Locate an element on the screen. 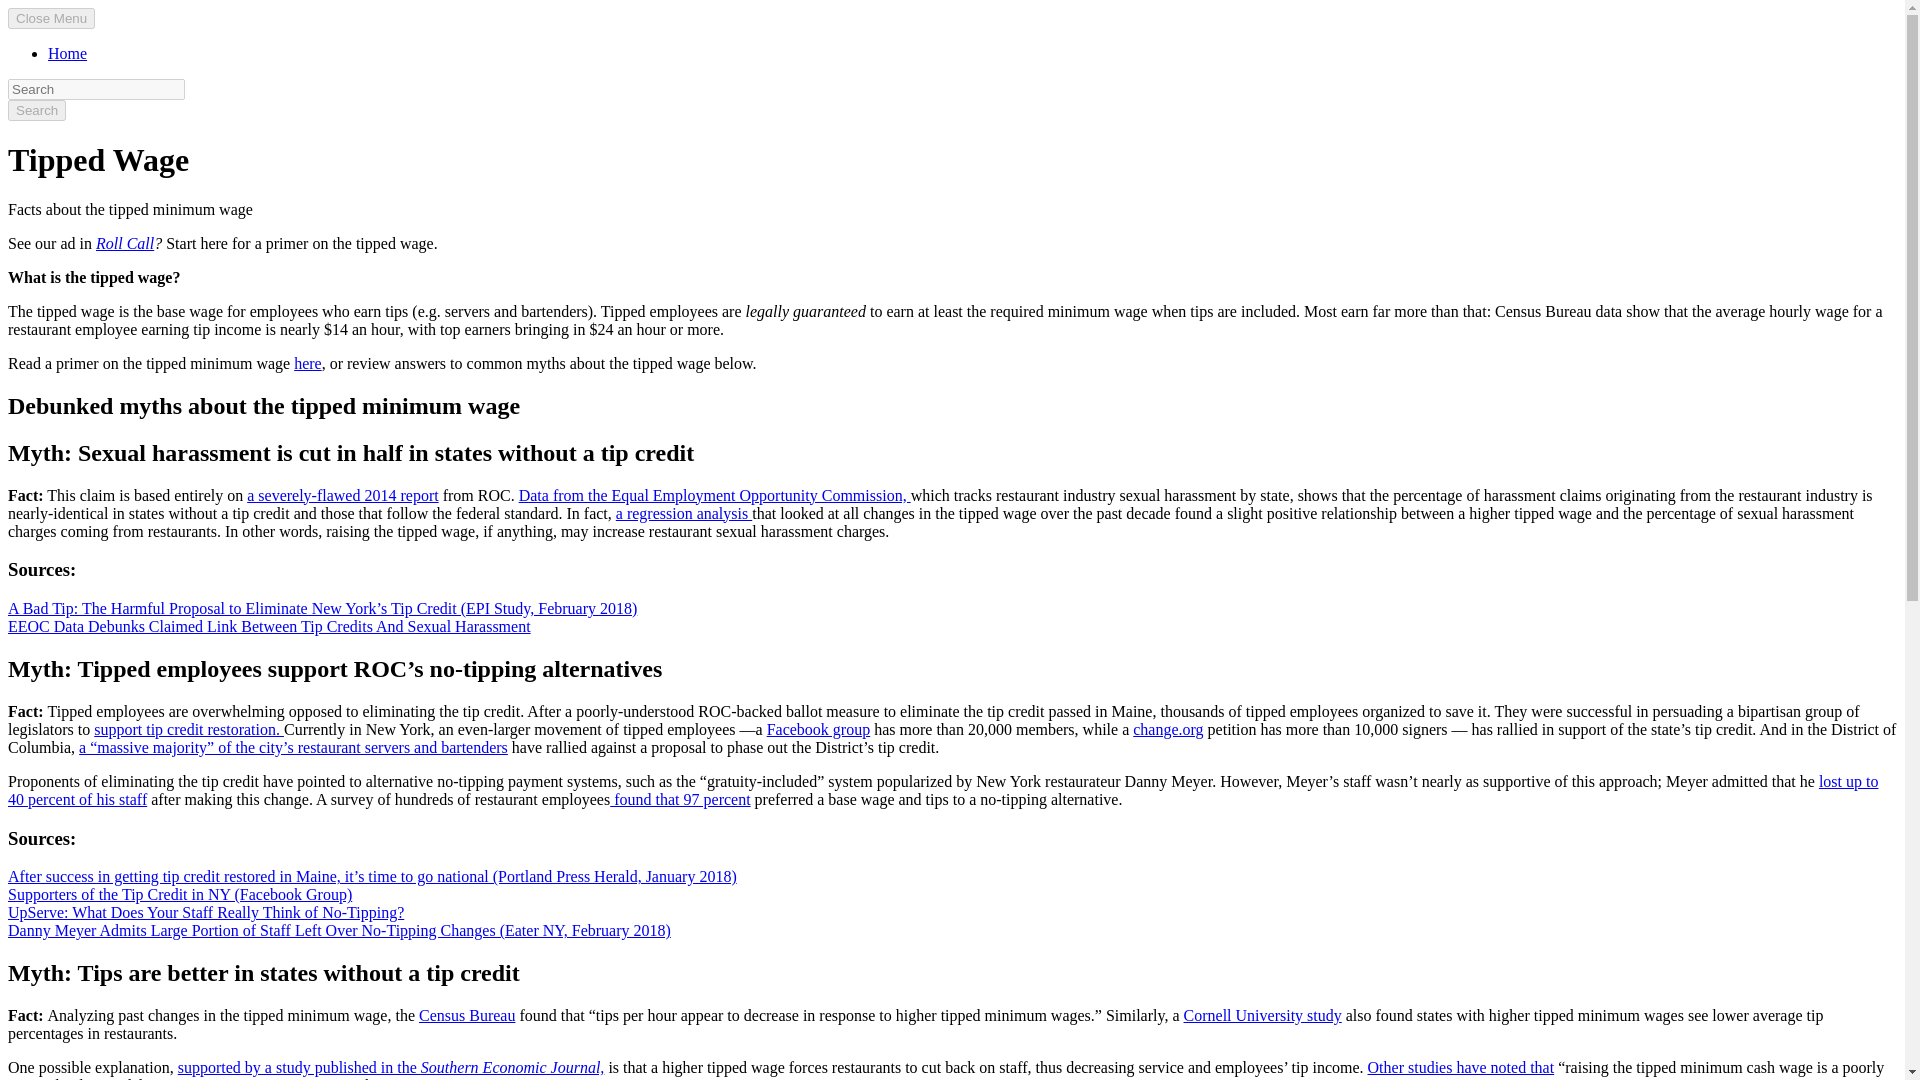 The height and width of the screenshot is (1080, 1920). lost up to 40 percent of his staff is located at coordinates (942, 790).